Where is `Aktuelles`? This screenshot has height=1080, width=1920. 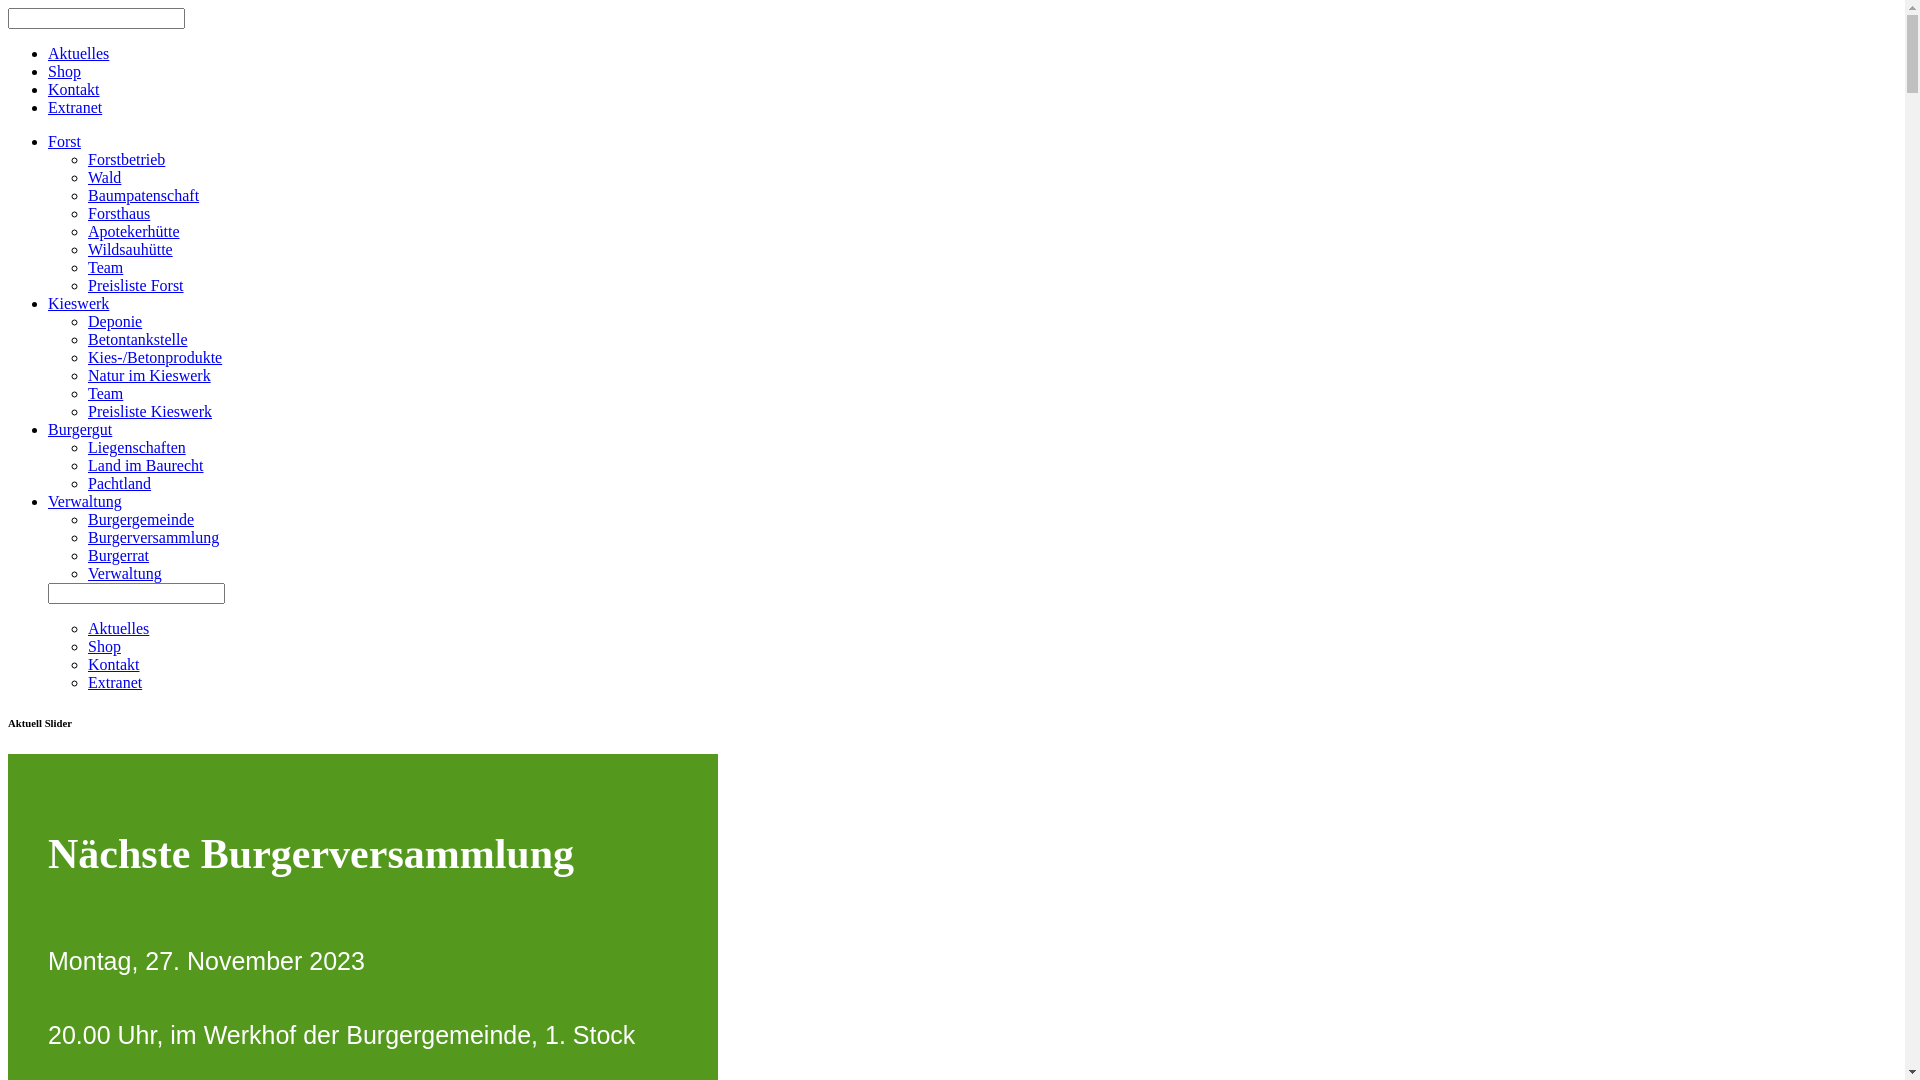 Aktuelles is located at coordinates (118, 628).